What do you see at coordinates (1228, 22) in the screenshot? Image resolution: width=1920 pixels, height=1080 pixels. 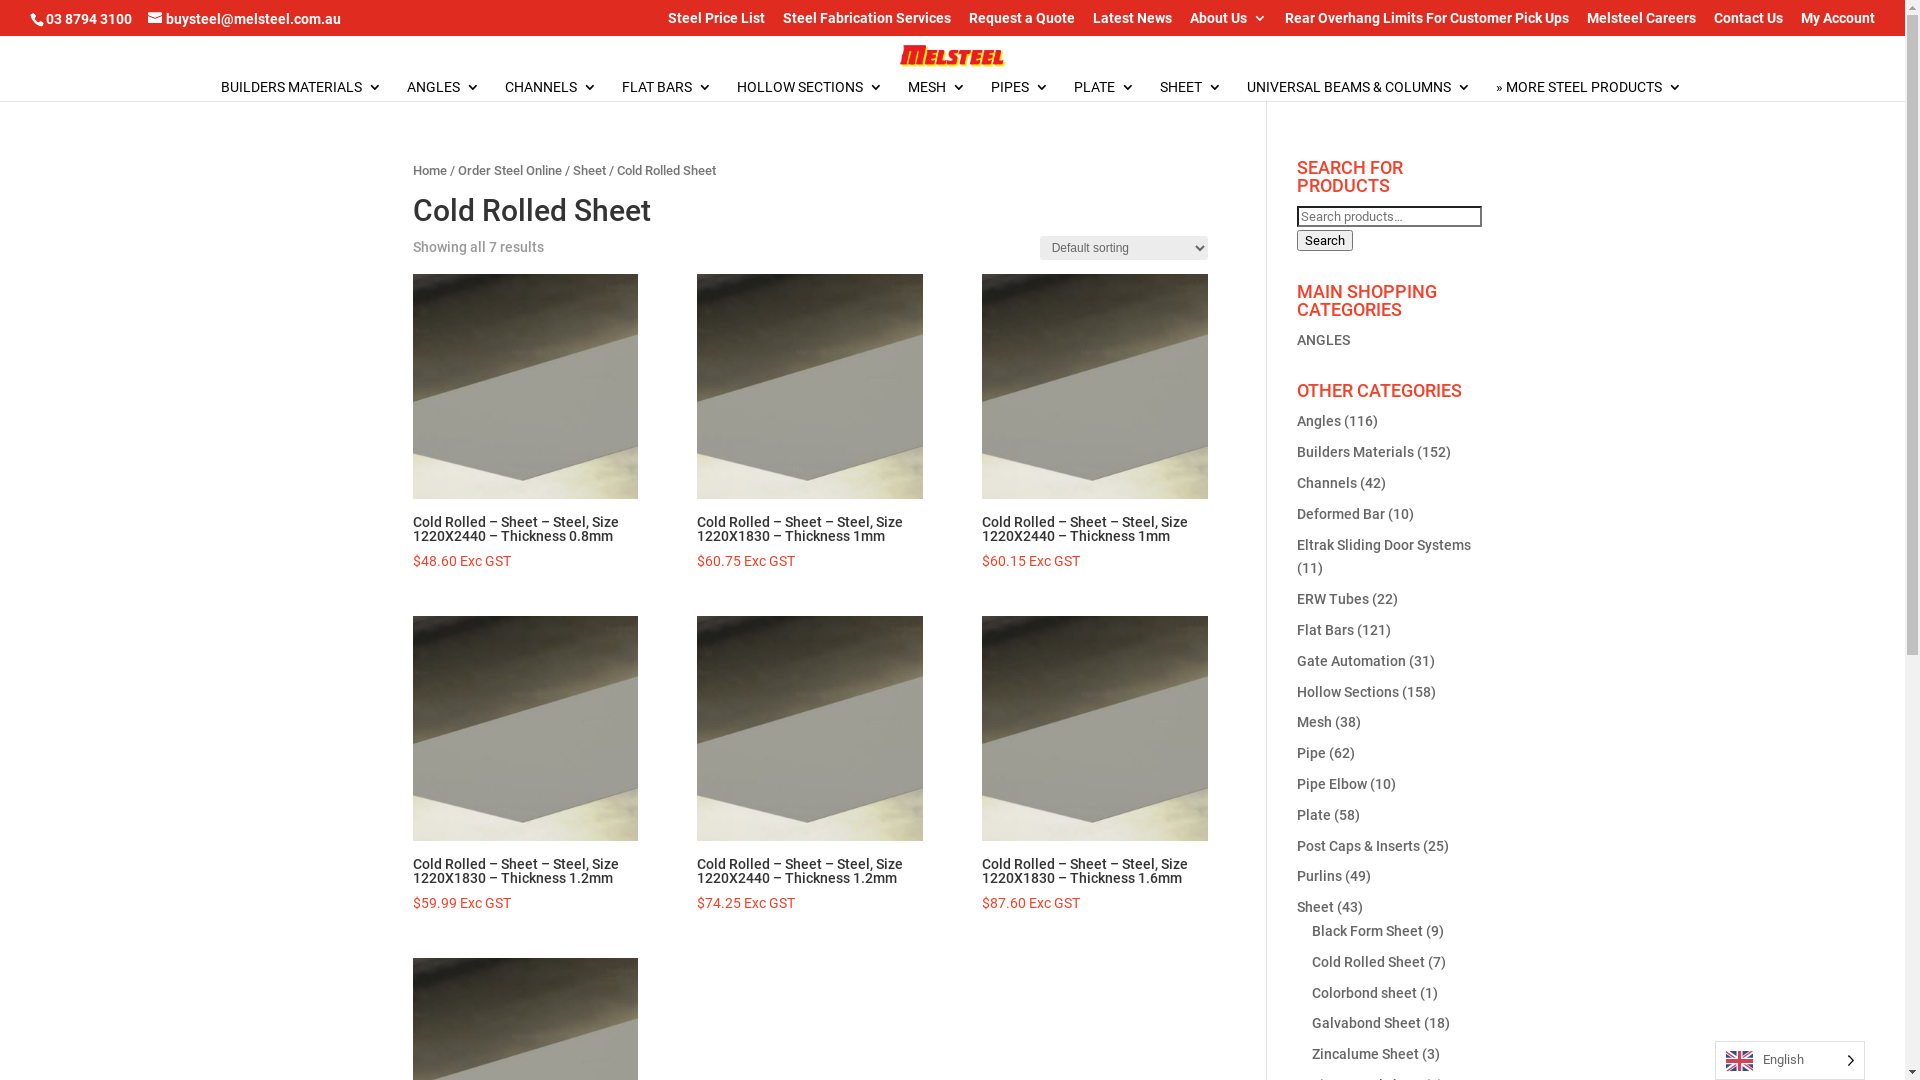 I see `About Us` at bounding box center [1228, 22].